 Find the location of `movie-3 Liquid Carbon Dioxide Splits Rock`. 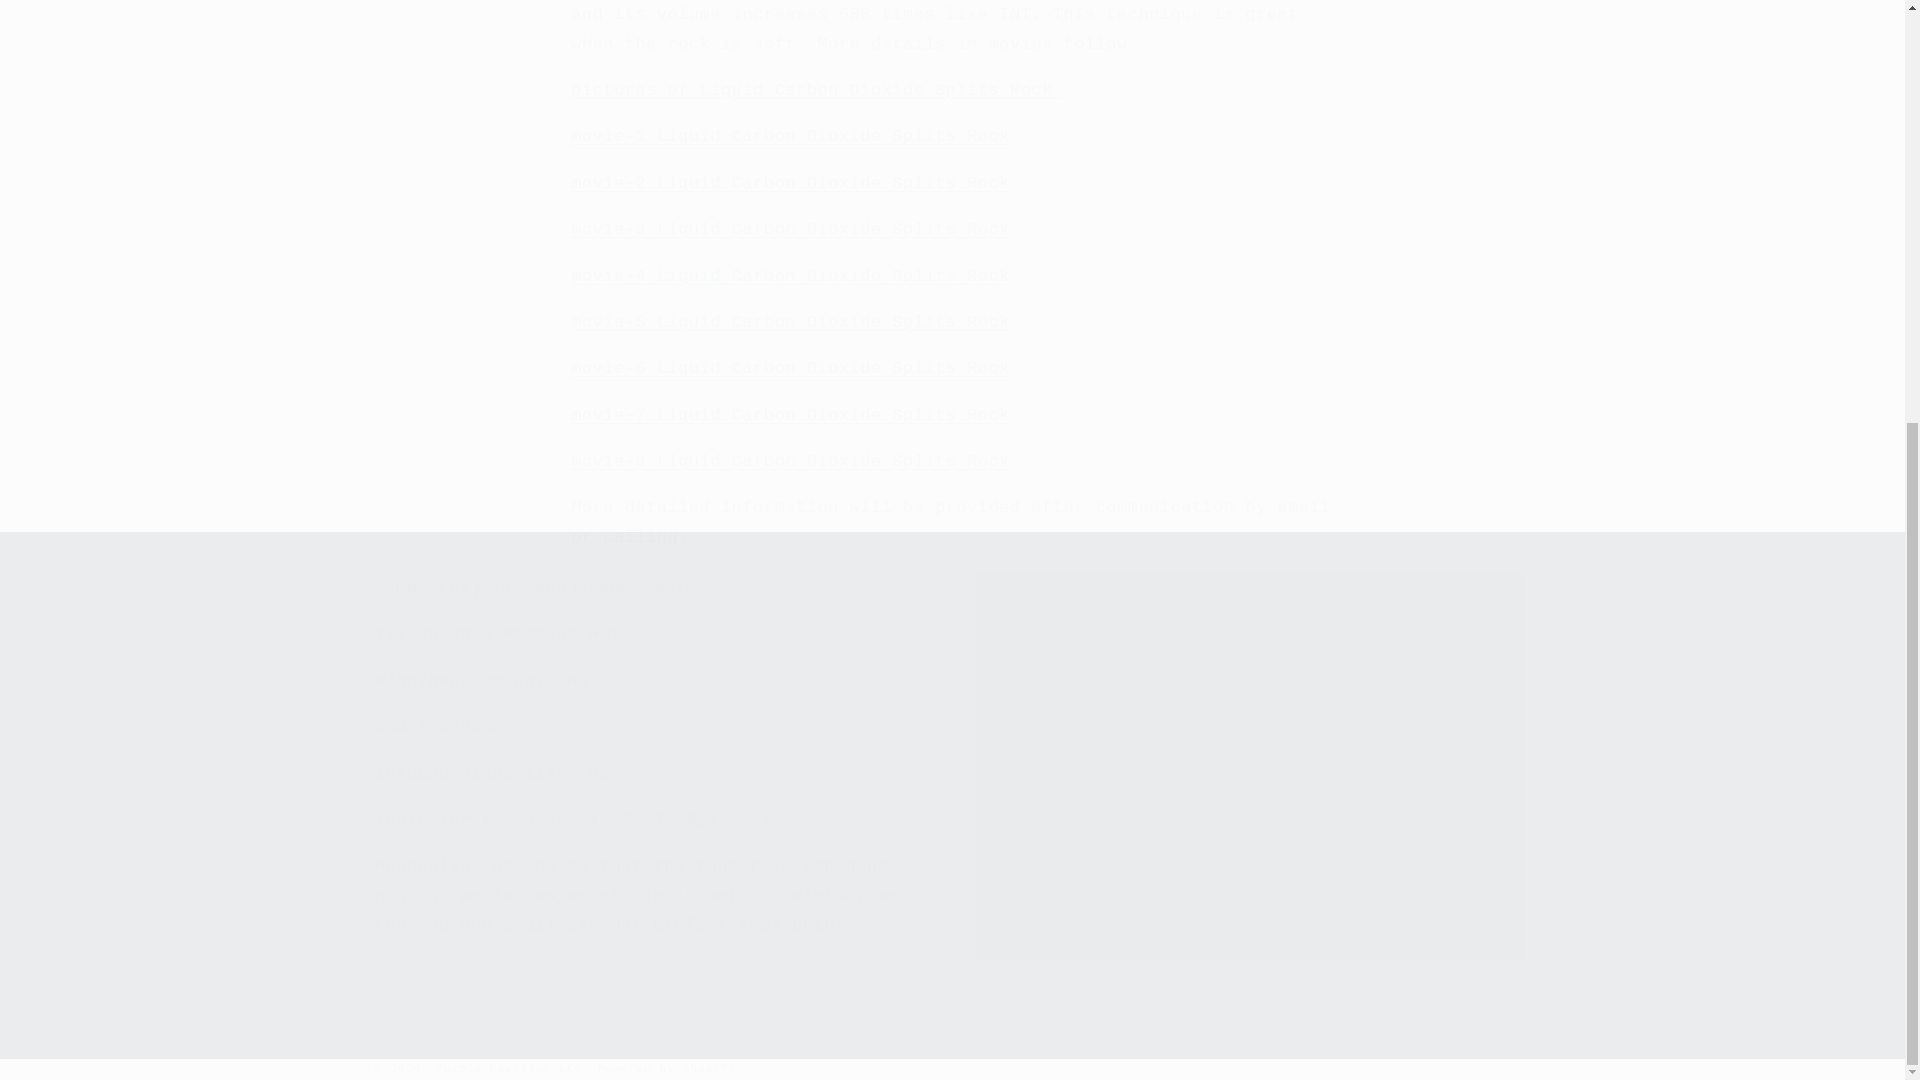

movie-3 Liquid Carbon Dioxide Splits Rock is located at coordinates (790, 229).